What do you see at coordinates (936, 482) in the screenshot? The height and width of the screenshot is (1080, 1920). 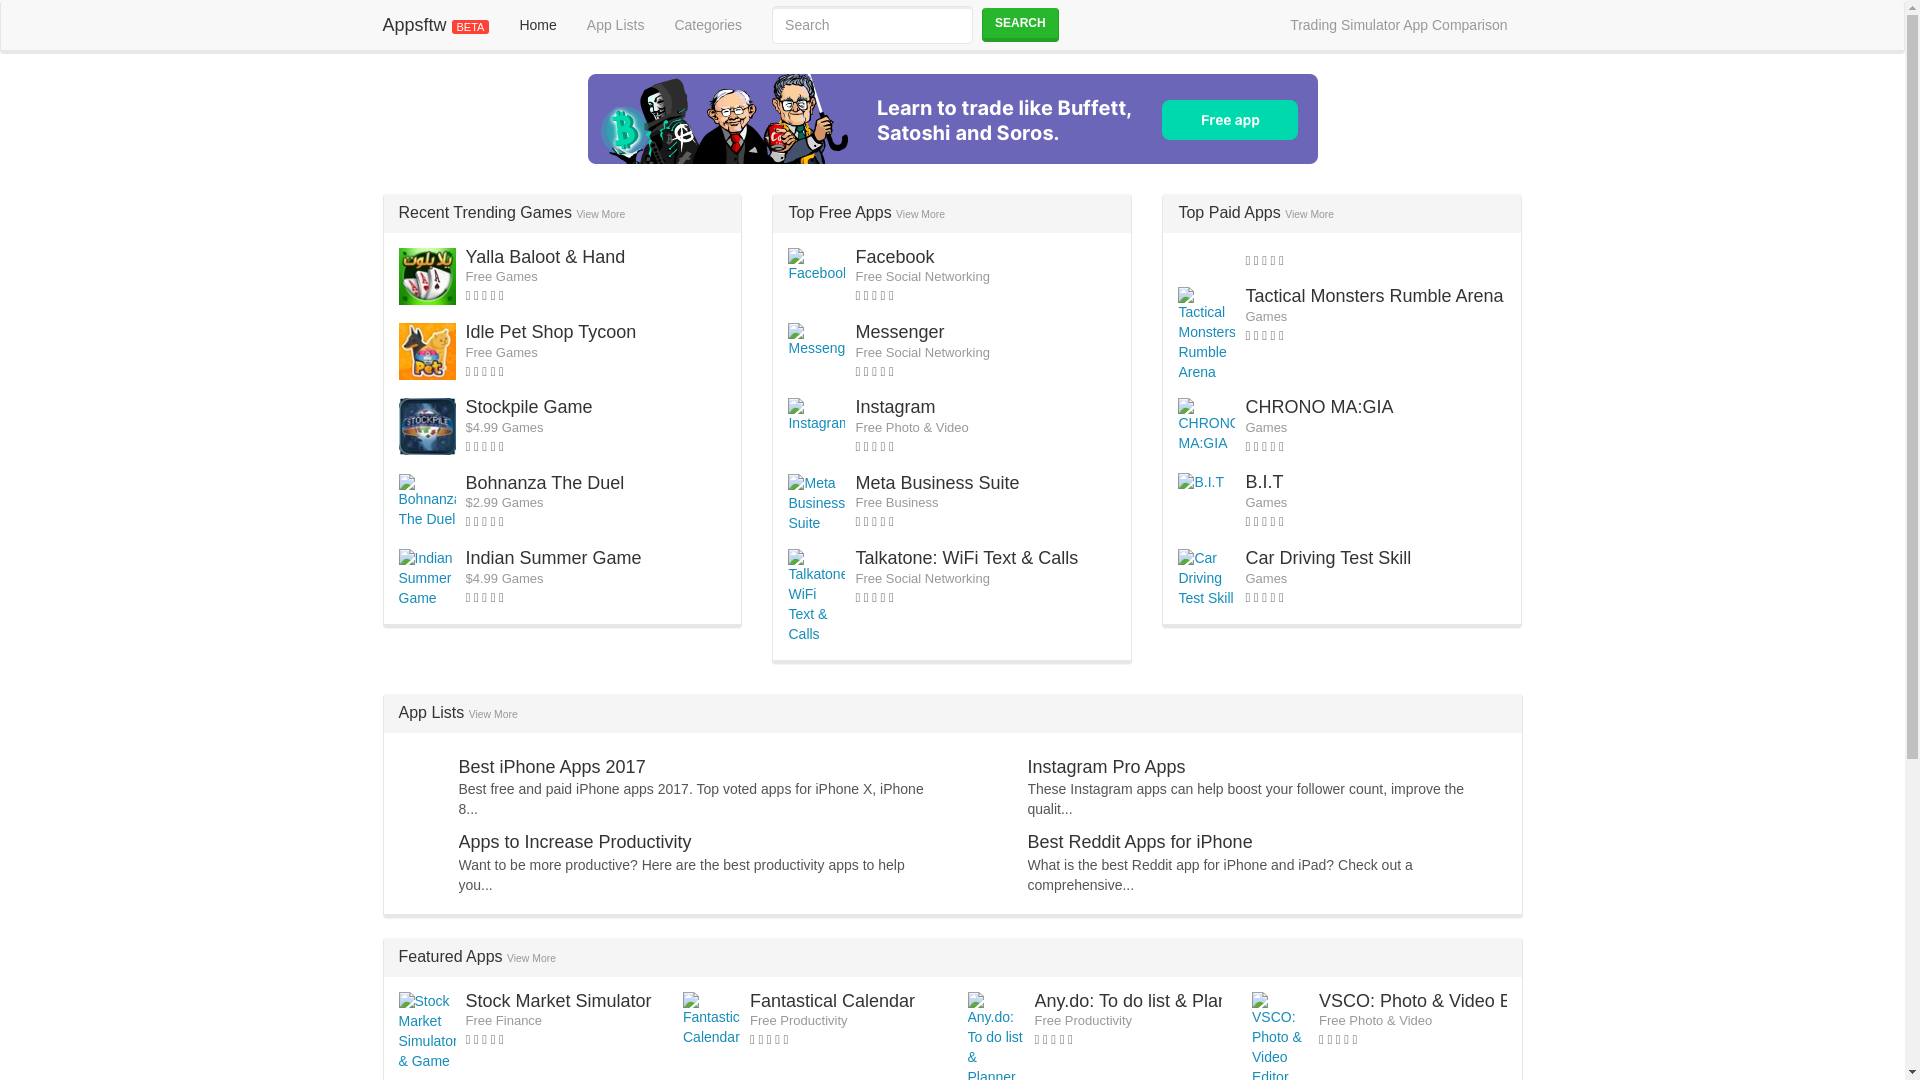 I see `Meta Business Suite` at bounding box center [936, 482].